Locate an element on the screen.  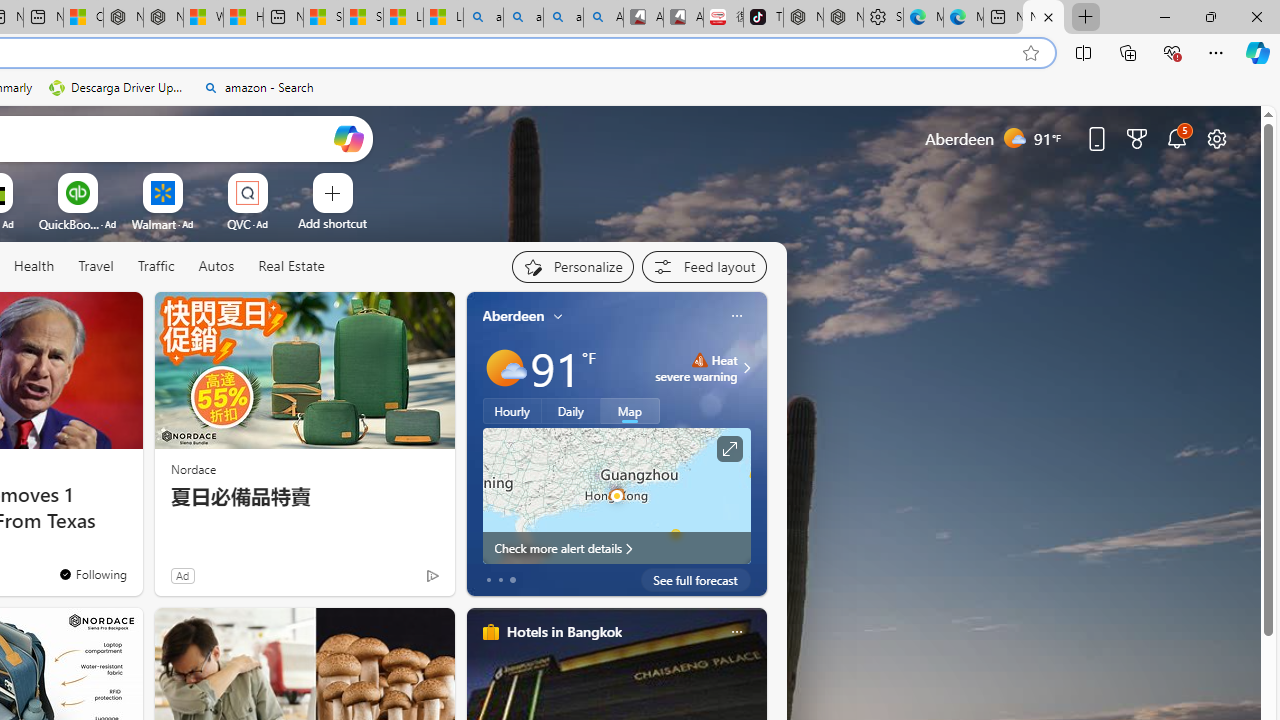
My location is located at coordinates (558, 316).